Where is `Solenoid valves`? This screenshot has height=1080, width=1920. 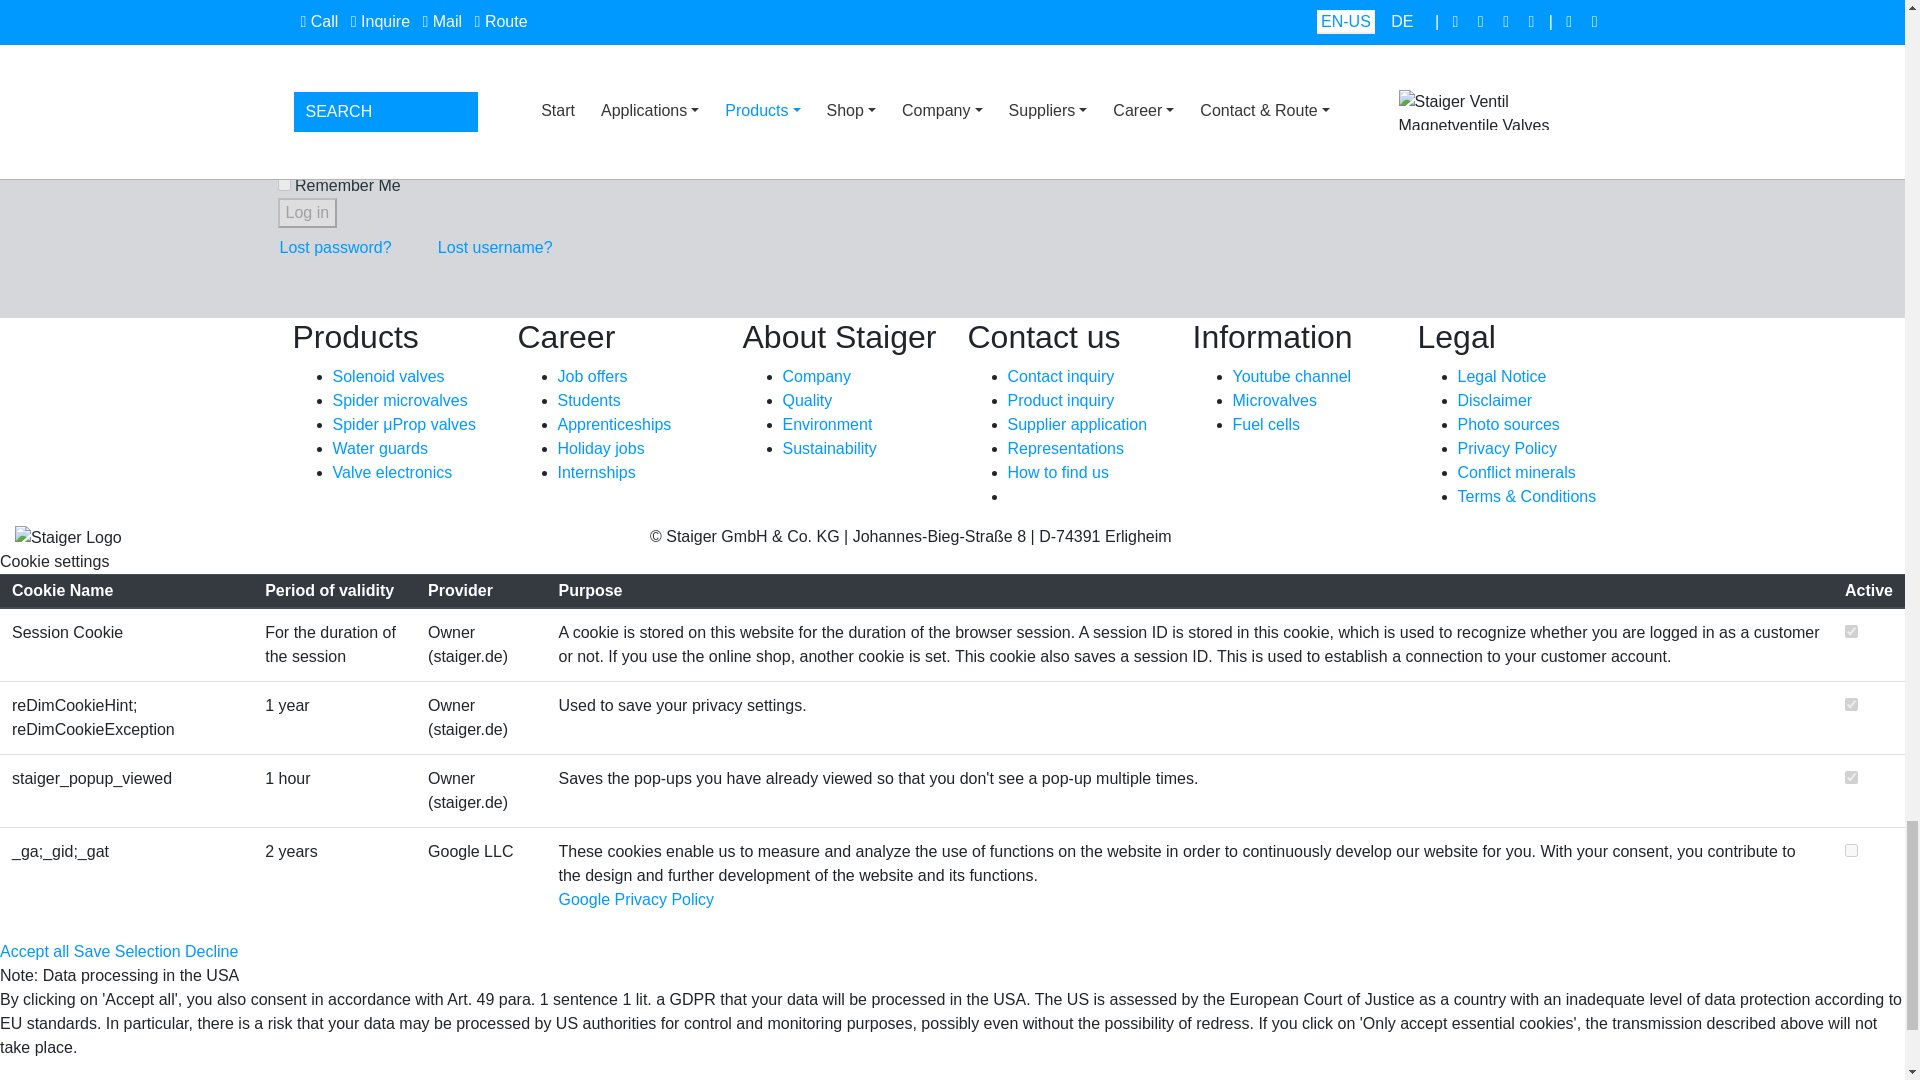
Solenoid valves is located at coordinates (388, 376).